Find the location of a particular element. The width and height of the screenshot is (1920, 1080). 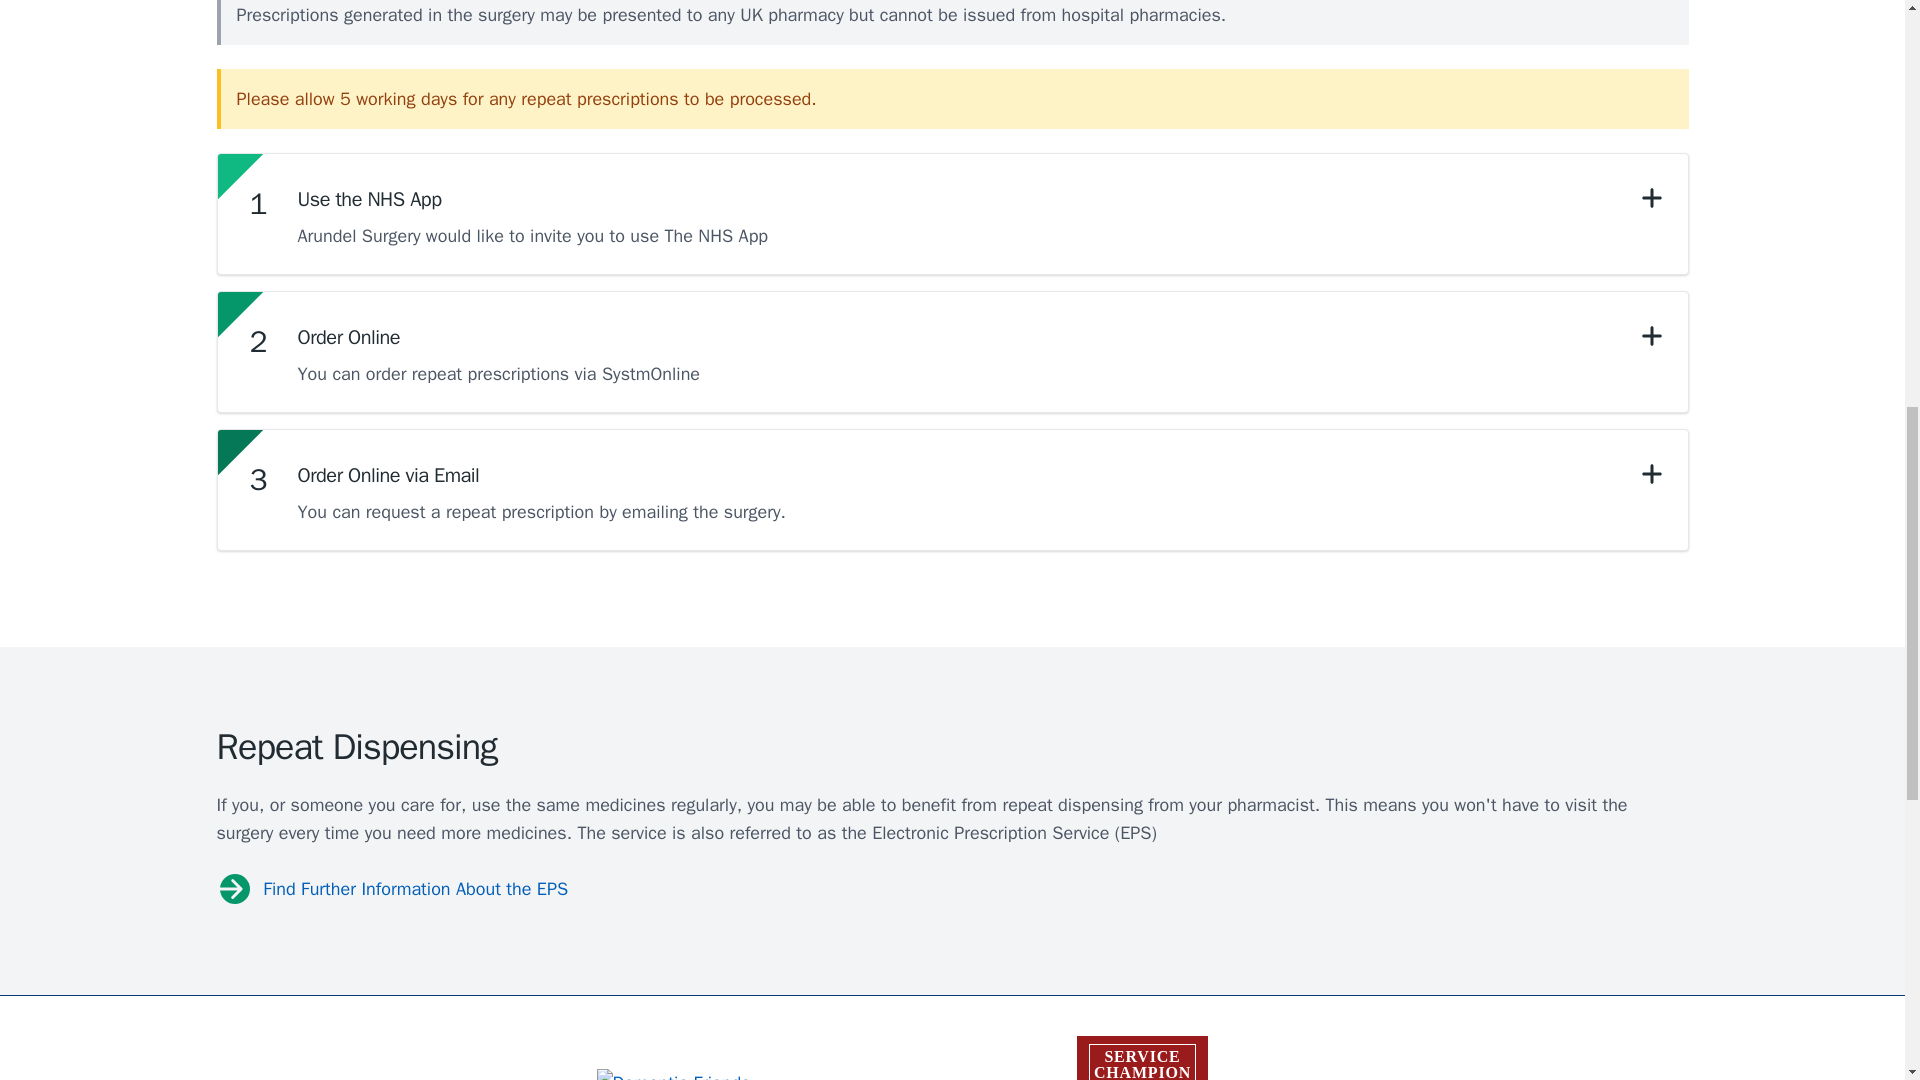

  Find Further Information About the EPS is located at coordinates (1142, 1058).